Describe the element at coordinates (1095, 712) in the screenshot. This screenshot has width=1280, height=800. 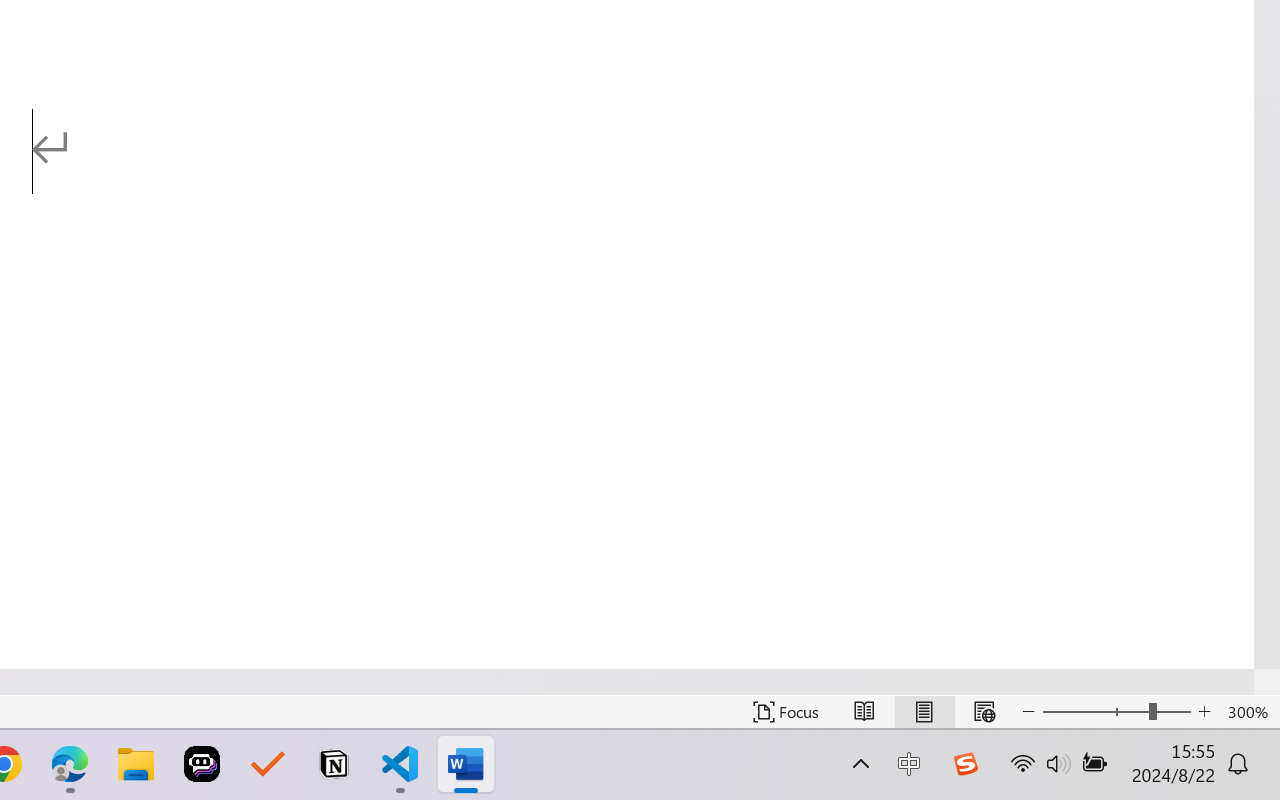
I see `Zoom Out` at that location.